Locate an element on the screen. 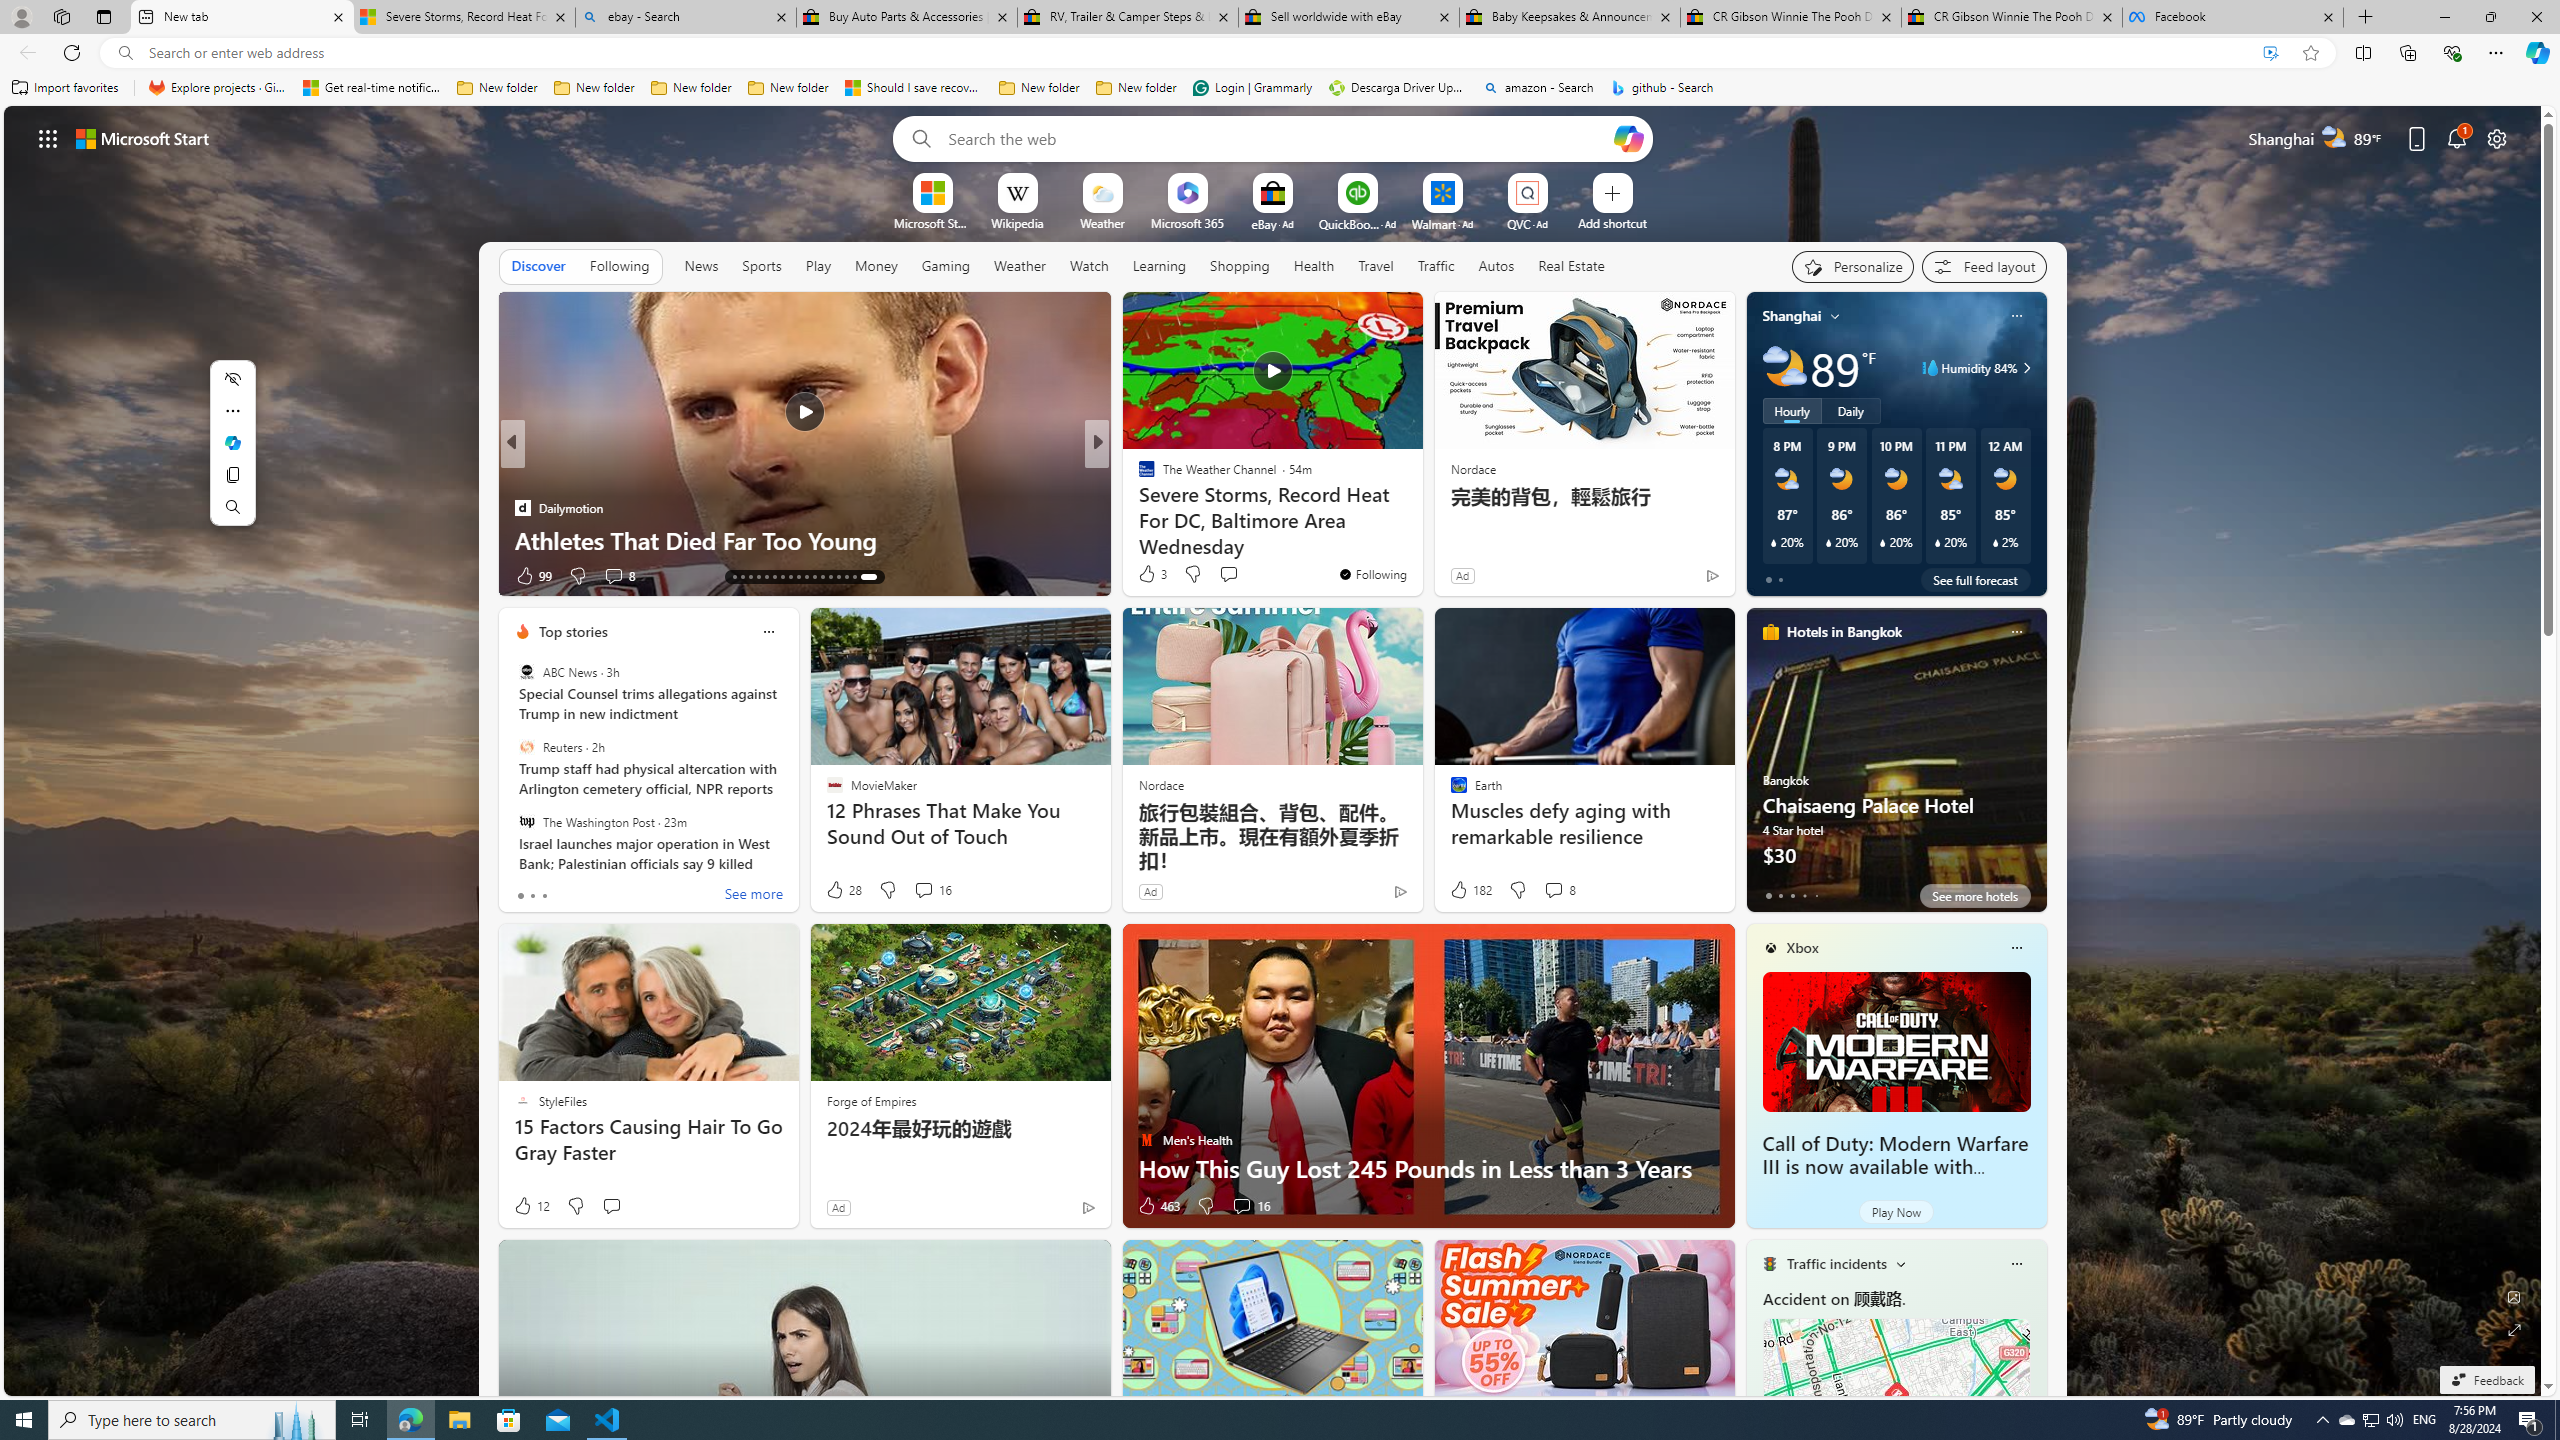  Class: weather-arrow-glyph is located at coordinates (2026, 368).